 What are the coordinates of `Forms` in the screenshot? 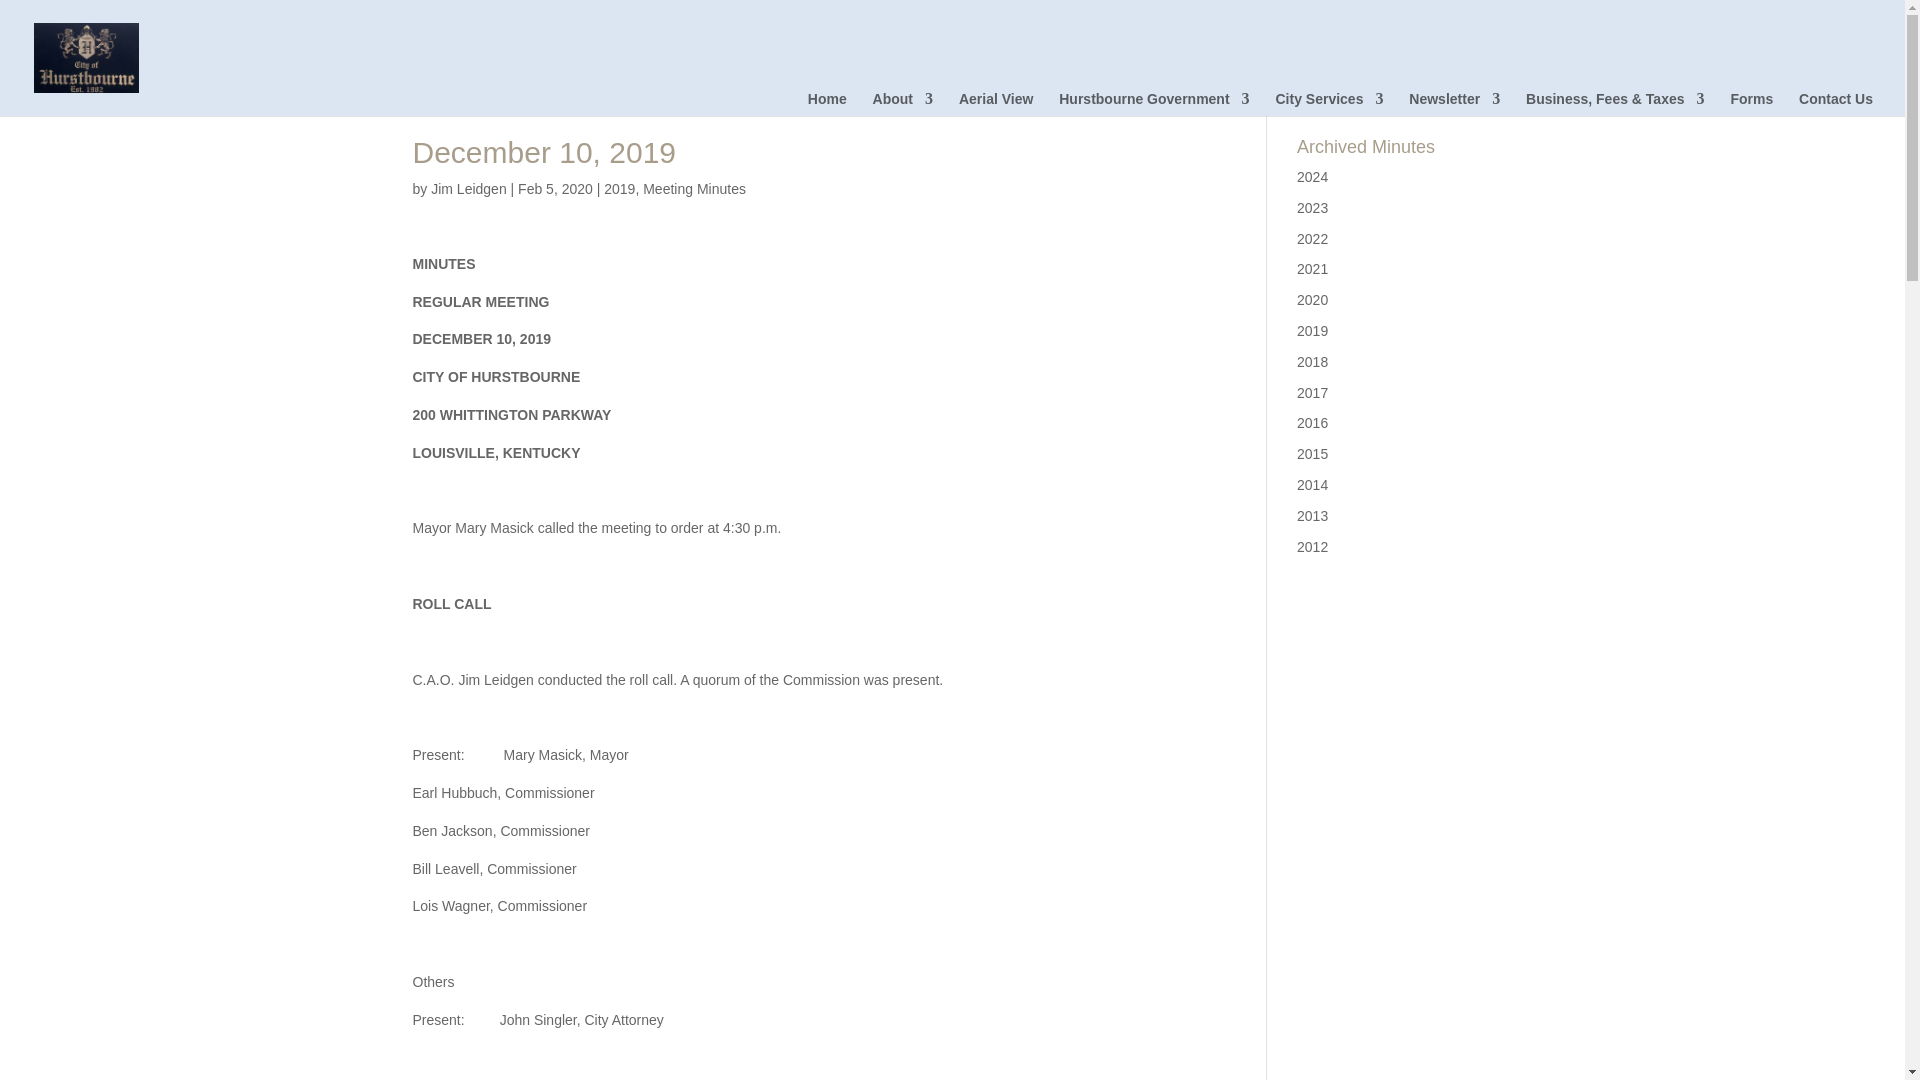 It's located at (1750, 103).